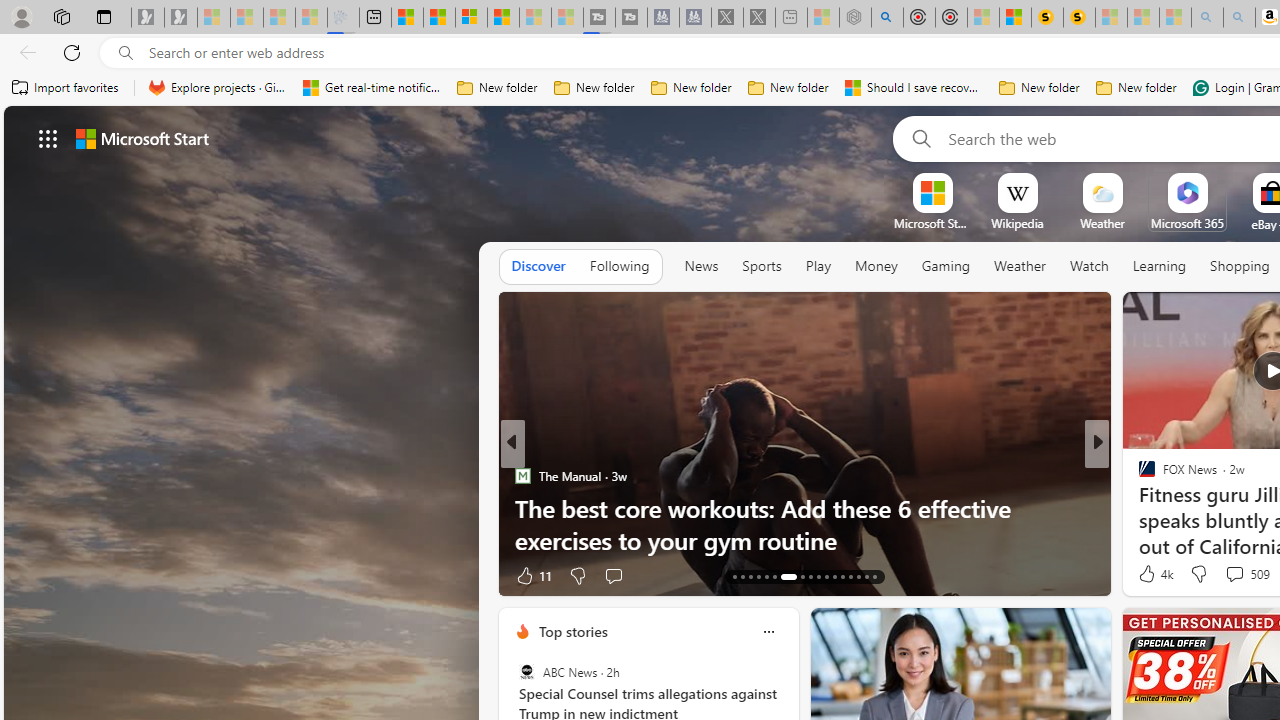 The image size is (1280, 720). I want to click on View comments 8 Comment, so click(1241, 574).